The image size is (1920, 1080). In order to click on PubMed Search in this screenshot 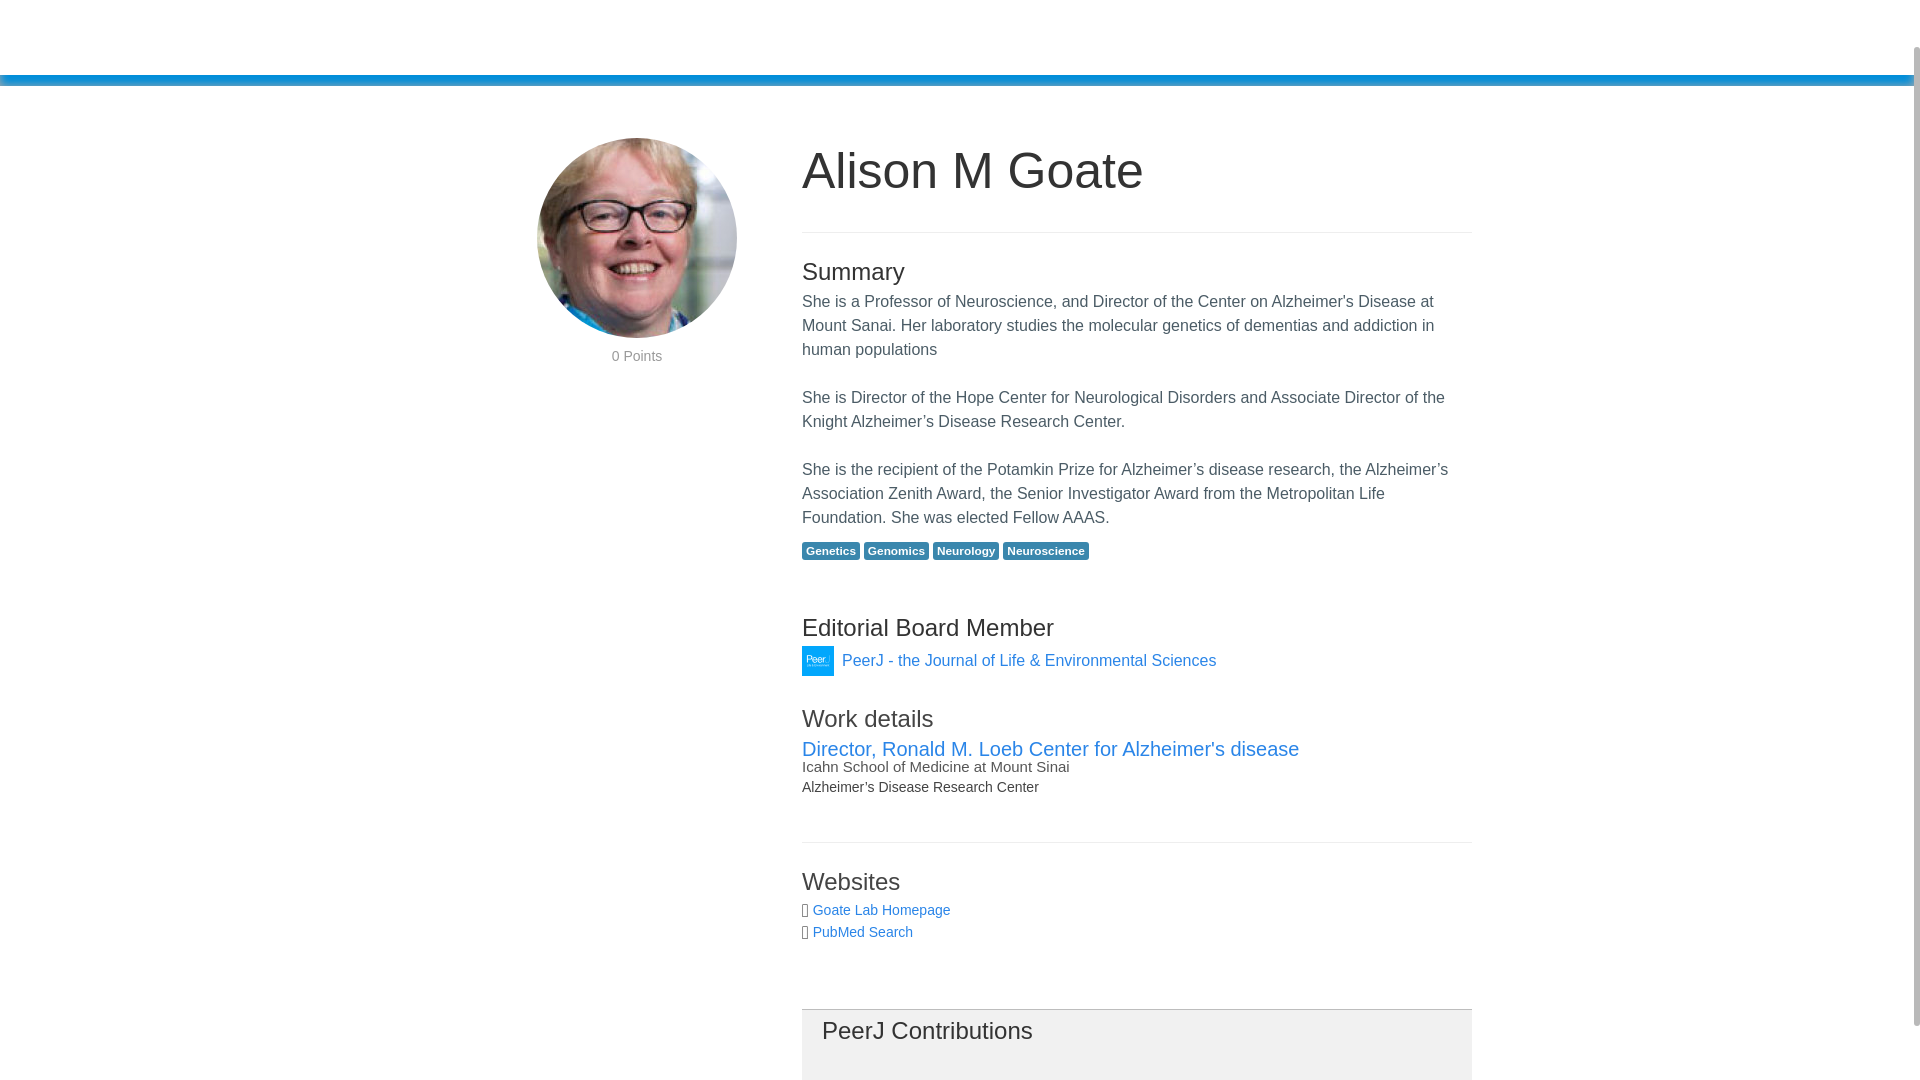, I will do `click(862, 932)`.